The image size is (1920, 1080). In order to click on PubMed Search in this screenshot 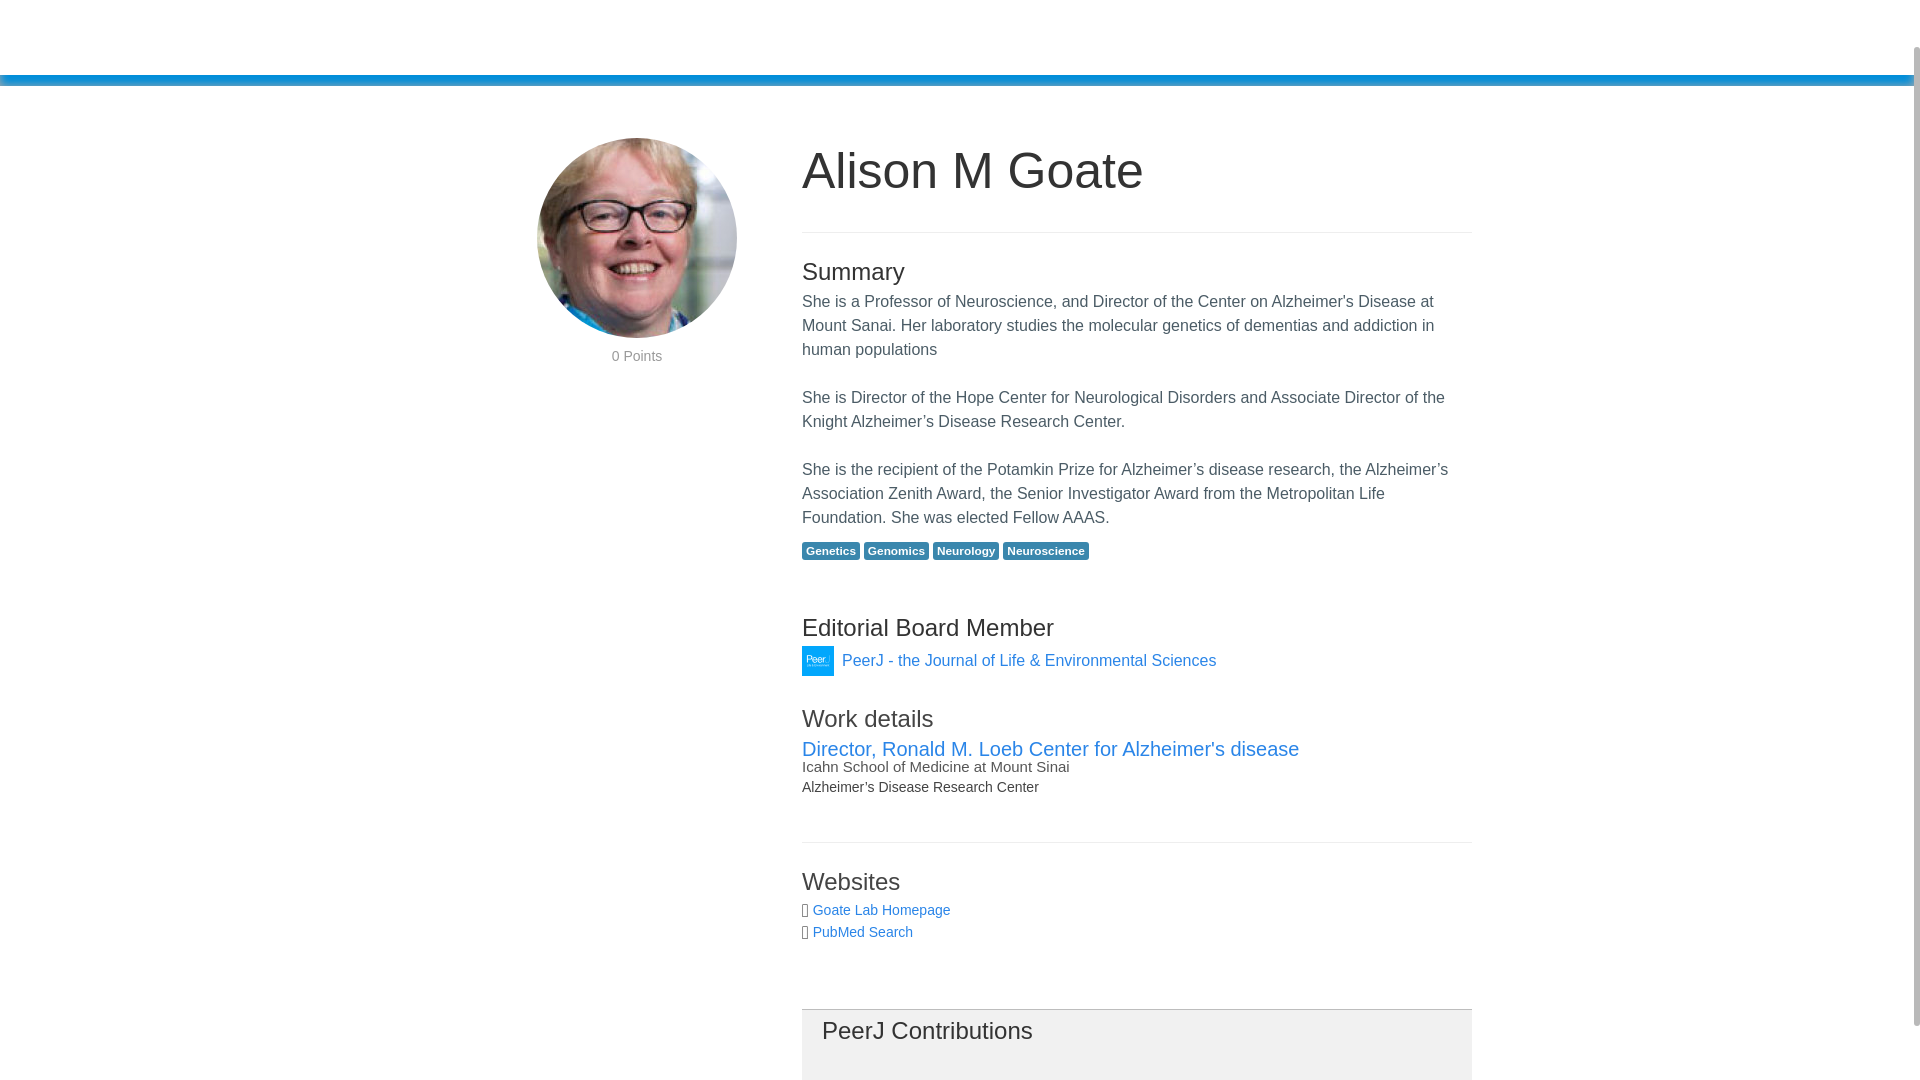, I will do `click(862, 932)`.